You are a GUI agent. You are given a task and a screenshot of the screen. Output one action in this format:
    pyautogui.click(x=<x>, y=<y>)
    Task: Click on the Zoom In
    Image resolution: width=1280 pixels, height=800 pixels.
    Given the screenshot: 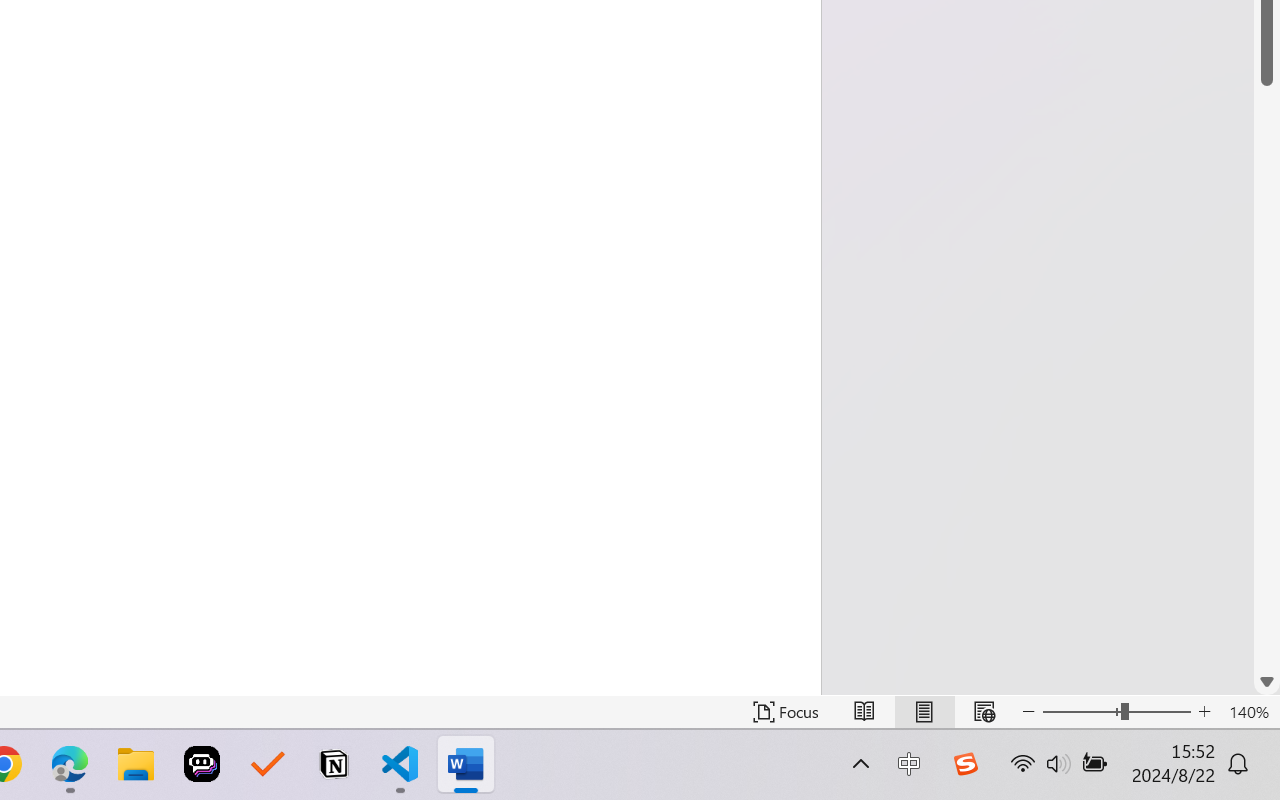 What is the action you would take?
    pyautogui.click(x=1204, y=712)
    